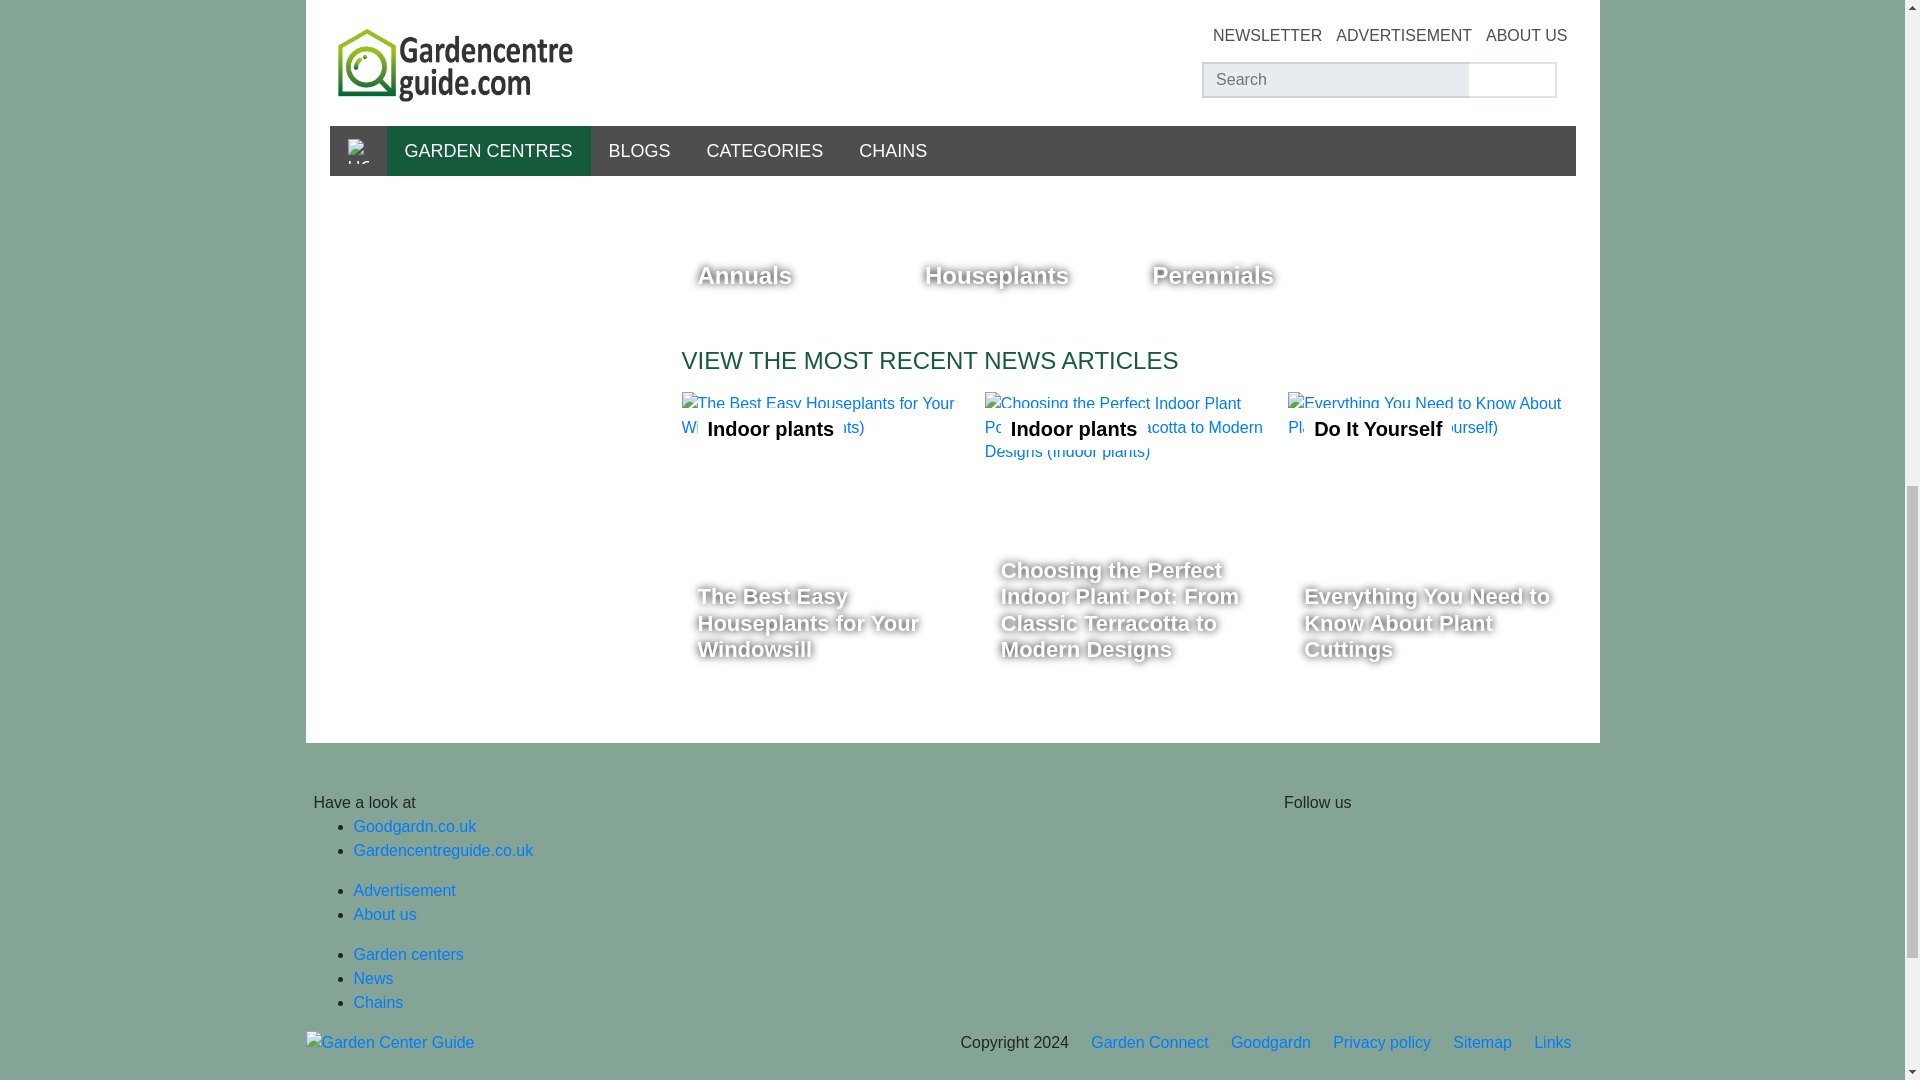  What do you see at coordinates (788, 202) in the screenshot?
I see `Advertisement` at bounding box center [788, 202].